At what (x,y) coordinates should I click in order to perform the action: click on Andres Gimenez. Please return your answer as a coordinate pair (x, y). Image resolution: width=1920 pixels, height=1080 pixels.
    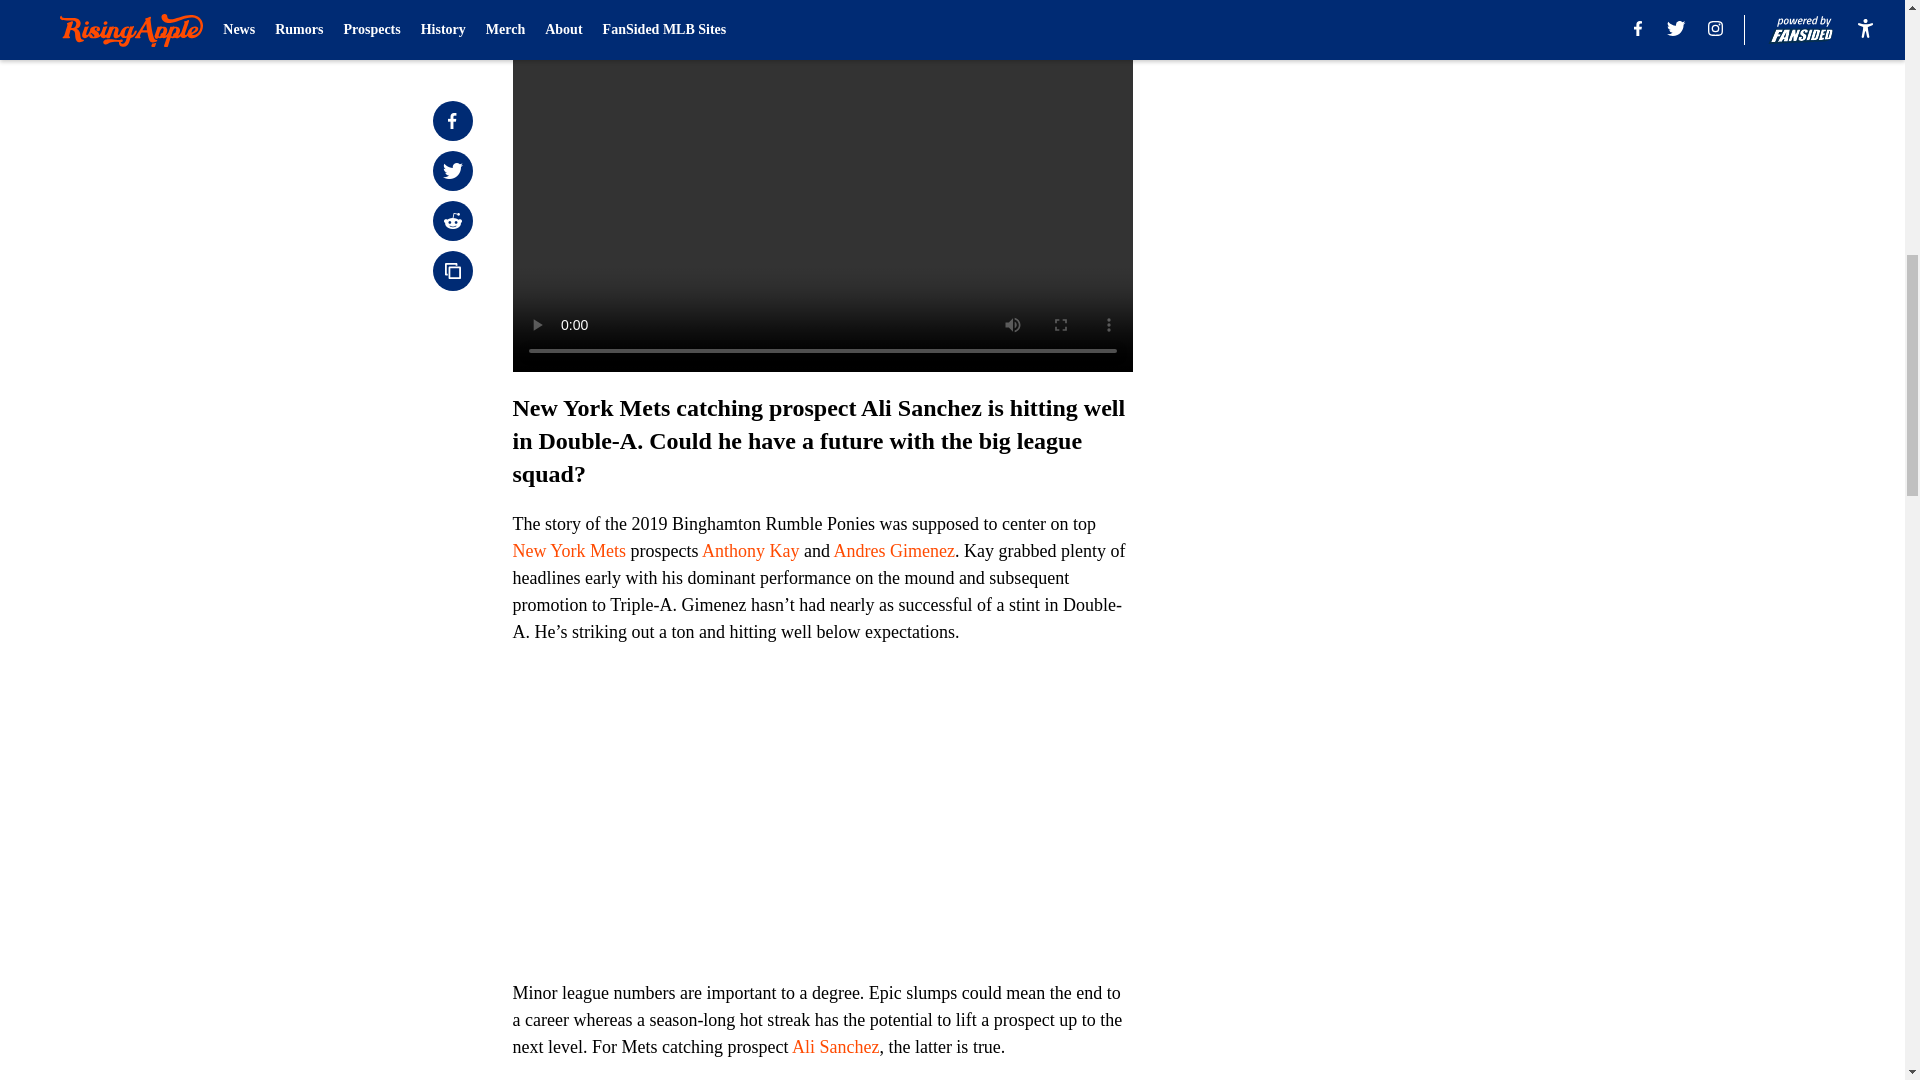
    Looking at the image, I should click on (894, 550).